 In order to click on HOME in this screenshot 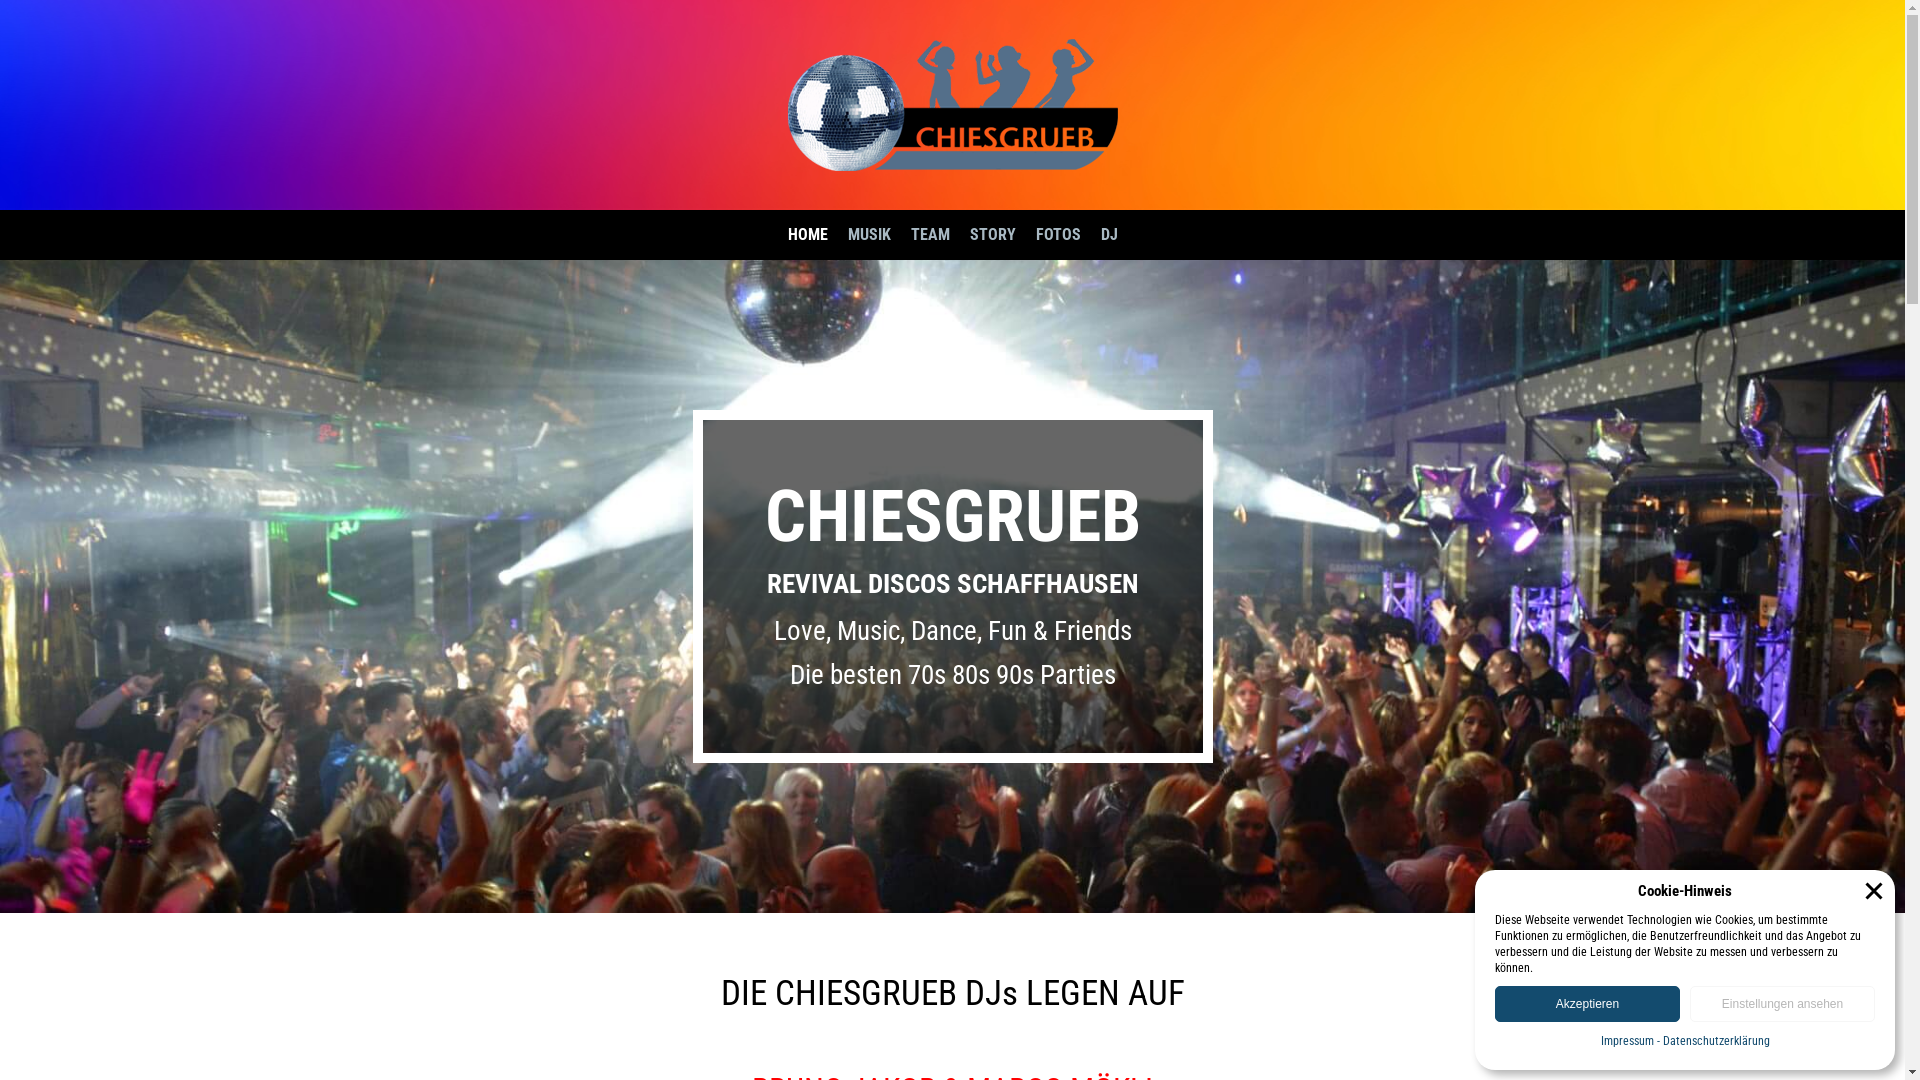, I will do `click(808, 235)`.